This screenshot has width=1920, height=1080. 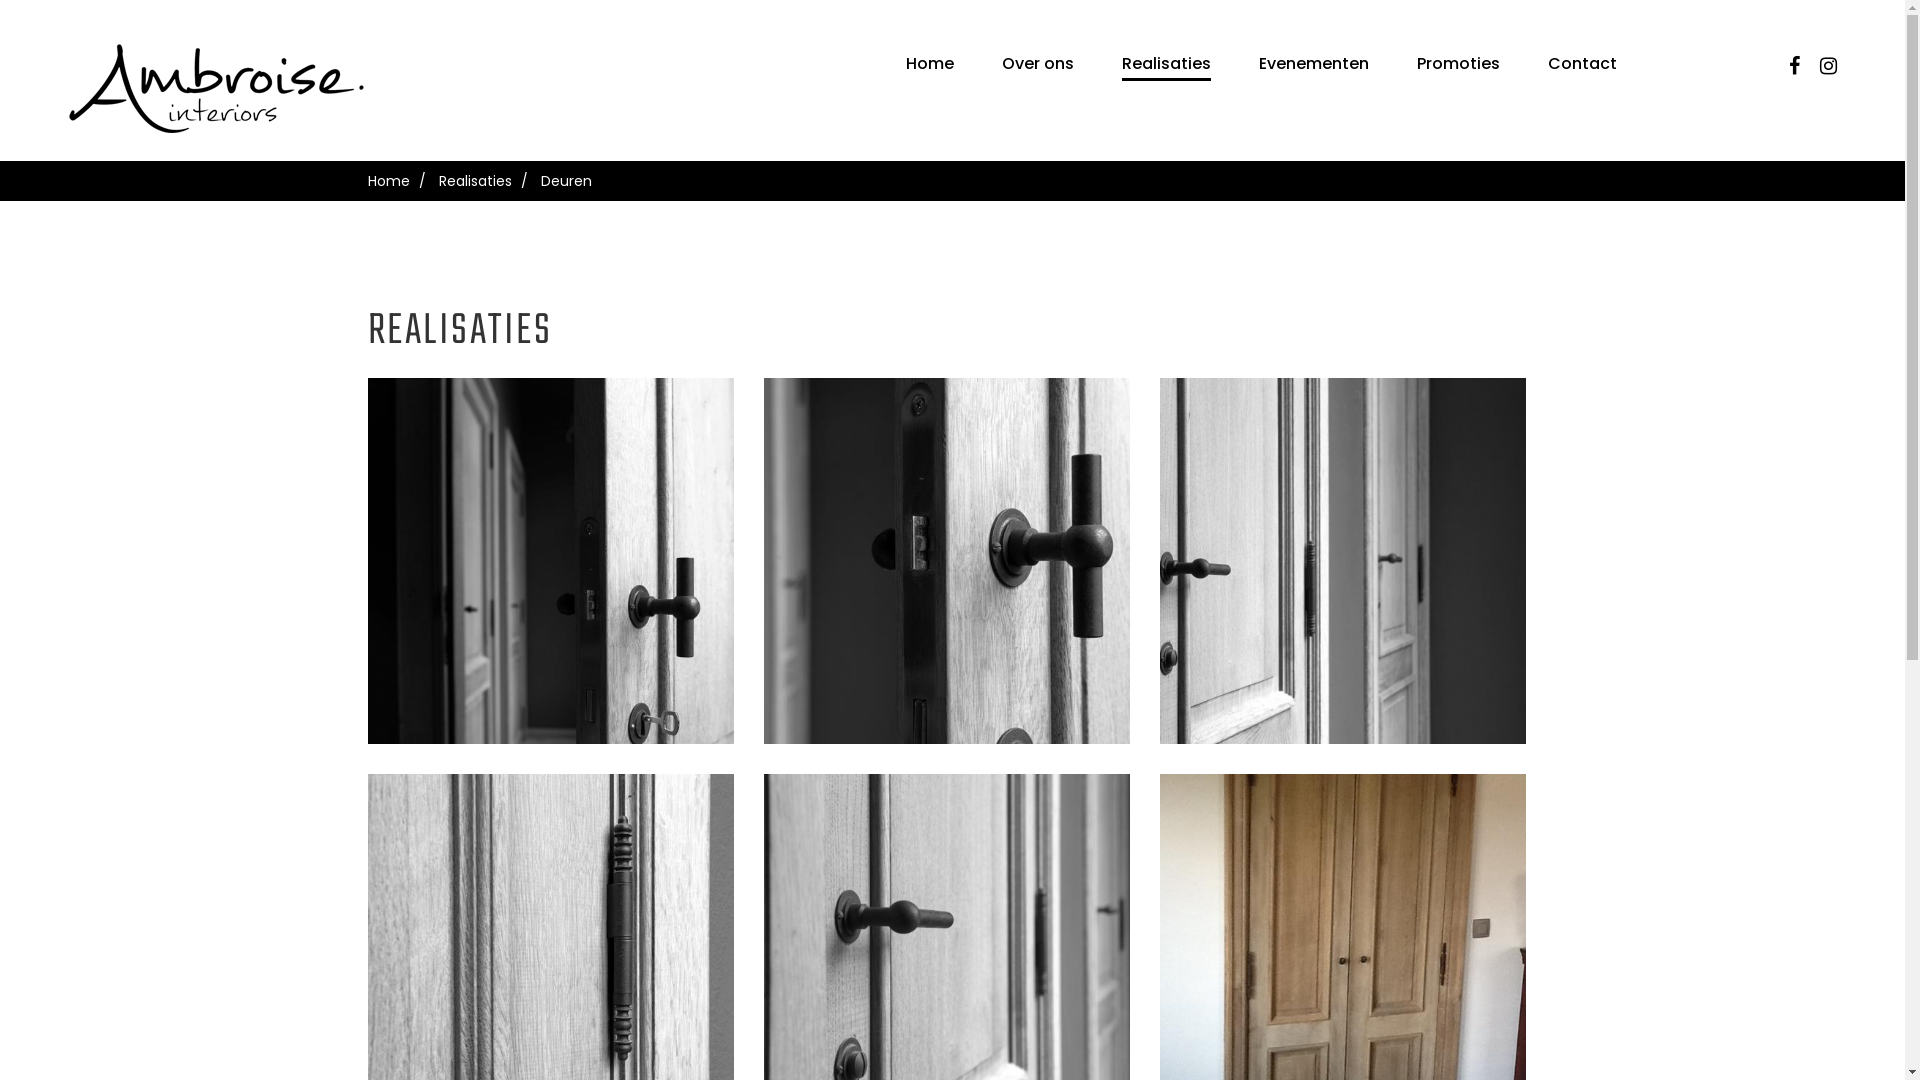 What do you see at coordinates (221, 88) in the screenshot?
I see `Ambroise Interiors` at bounding box center [221, 88].